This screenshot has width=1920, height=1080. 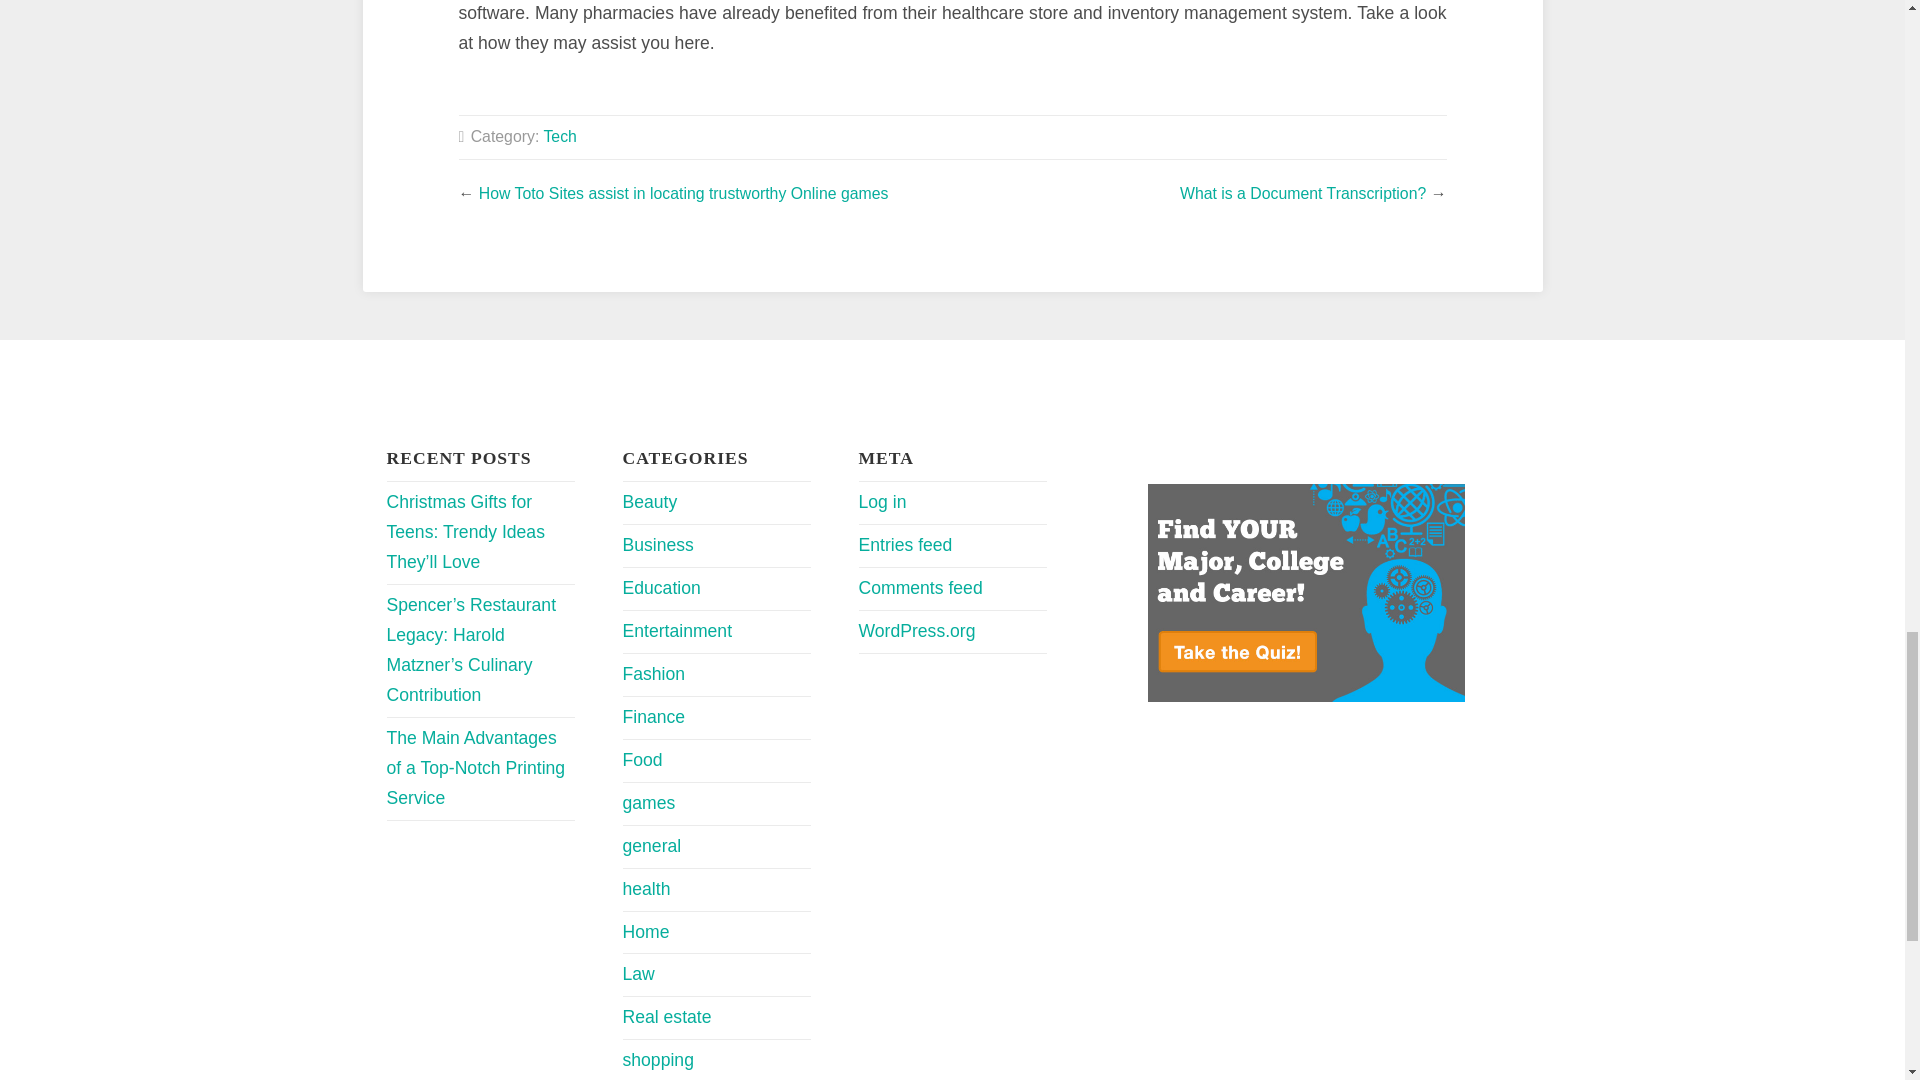 What do you see at coordinates (658, 544) in the screenshot?
I see `Business` at bounding box center [658, 544].